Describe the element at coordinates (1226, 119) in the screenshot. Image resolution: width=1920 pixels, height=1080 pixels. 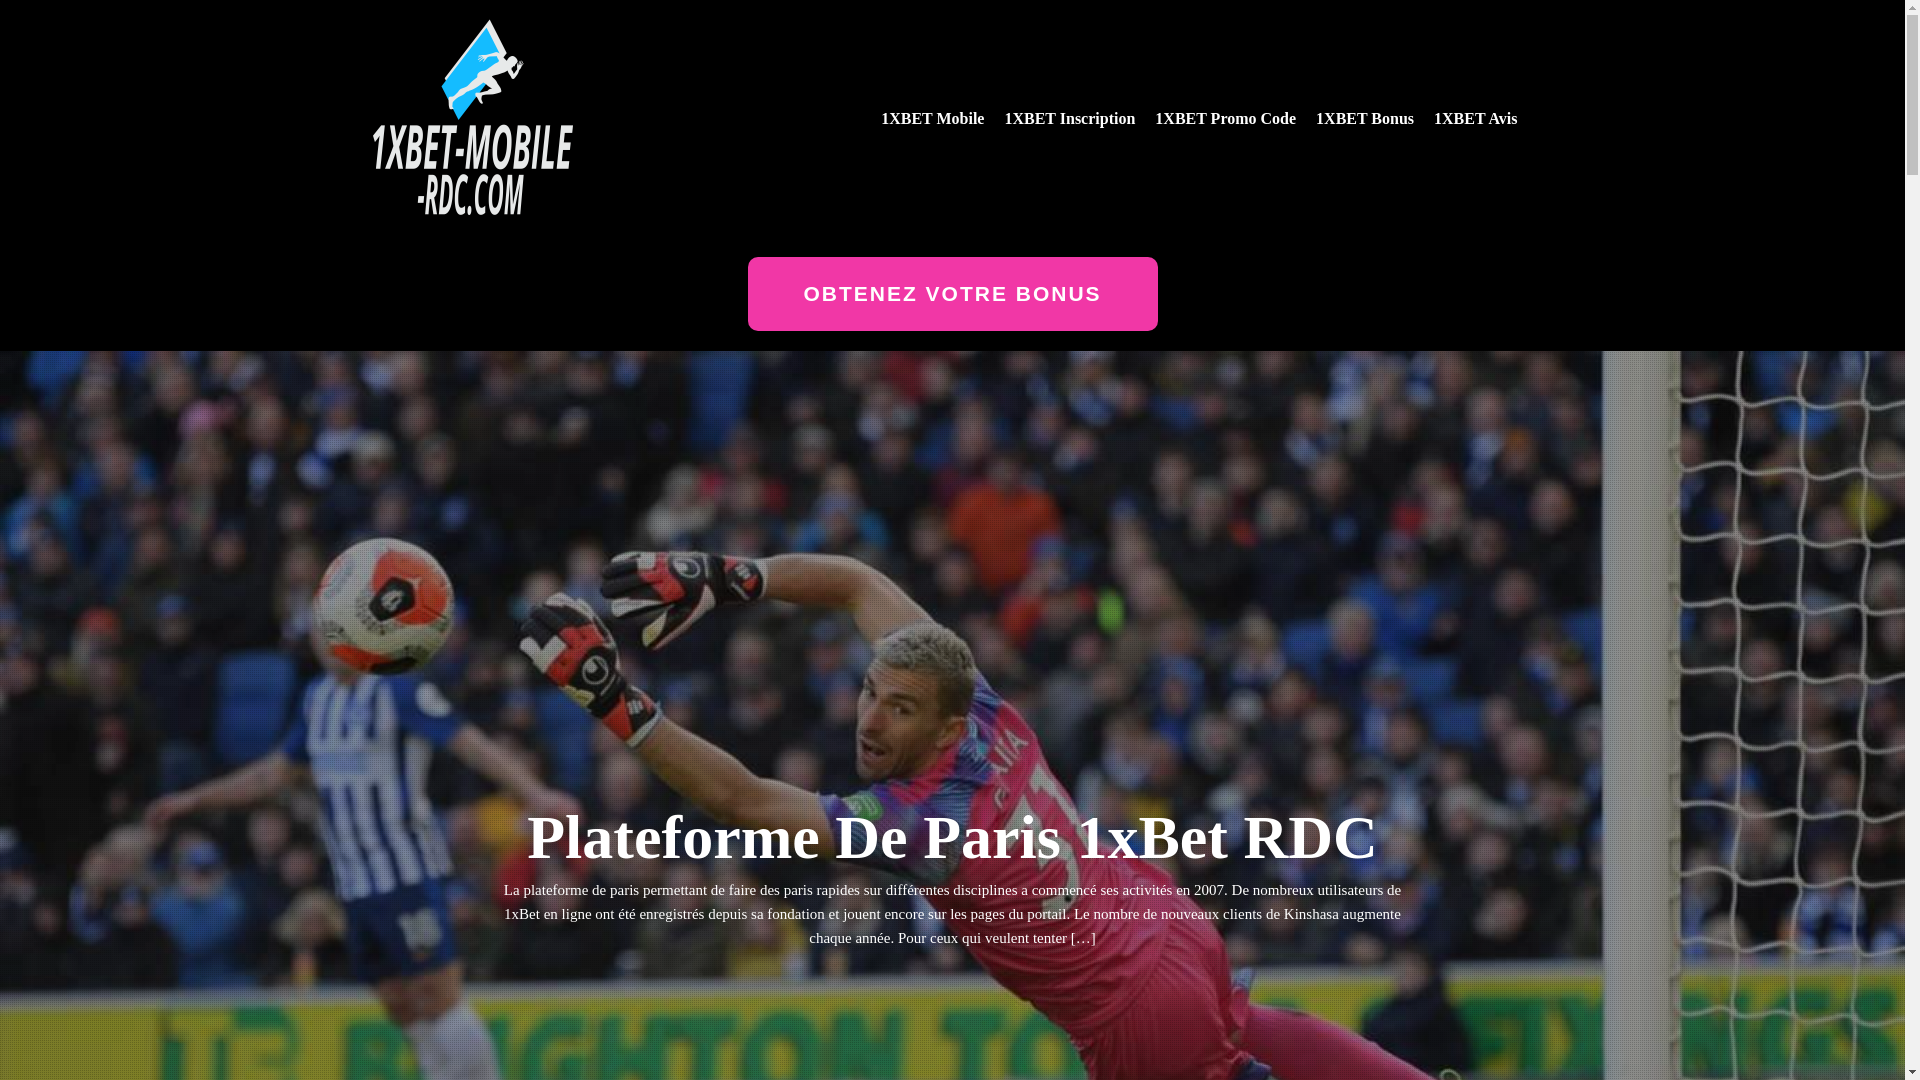
I see `1XBET Promo Code` at that location.